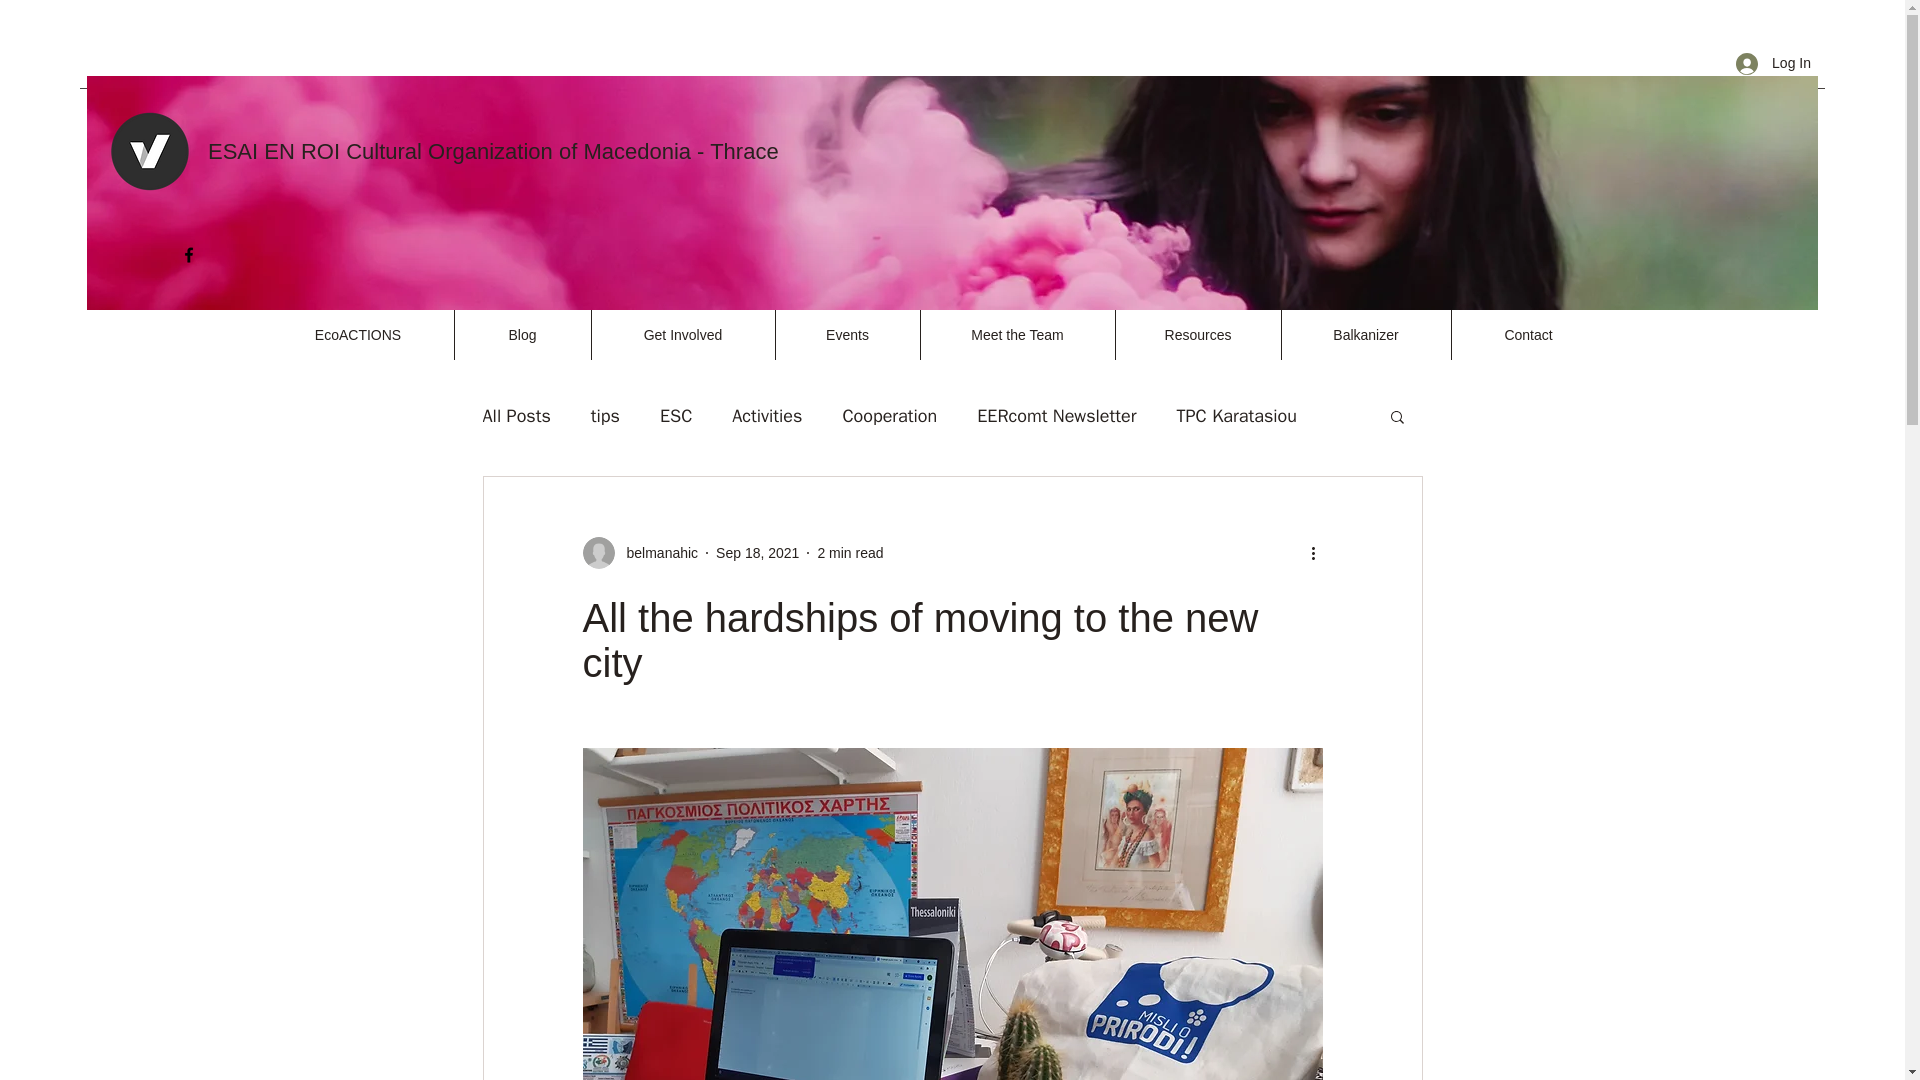 Image resolution: width=1920 pixels, height=1080 pixels. I want to click on Sep 18, 2021, so click(757, 552).